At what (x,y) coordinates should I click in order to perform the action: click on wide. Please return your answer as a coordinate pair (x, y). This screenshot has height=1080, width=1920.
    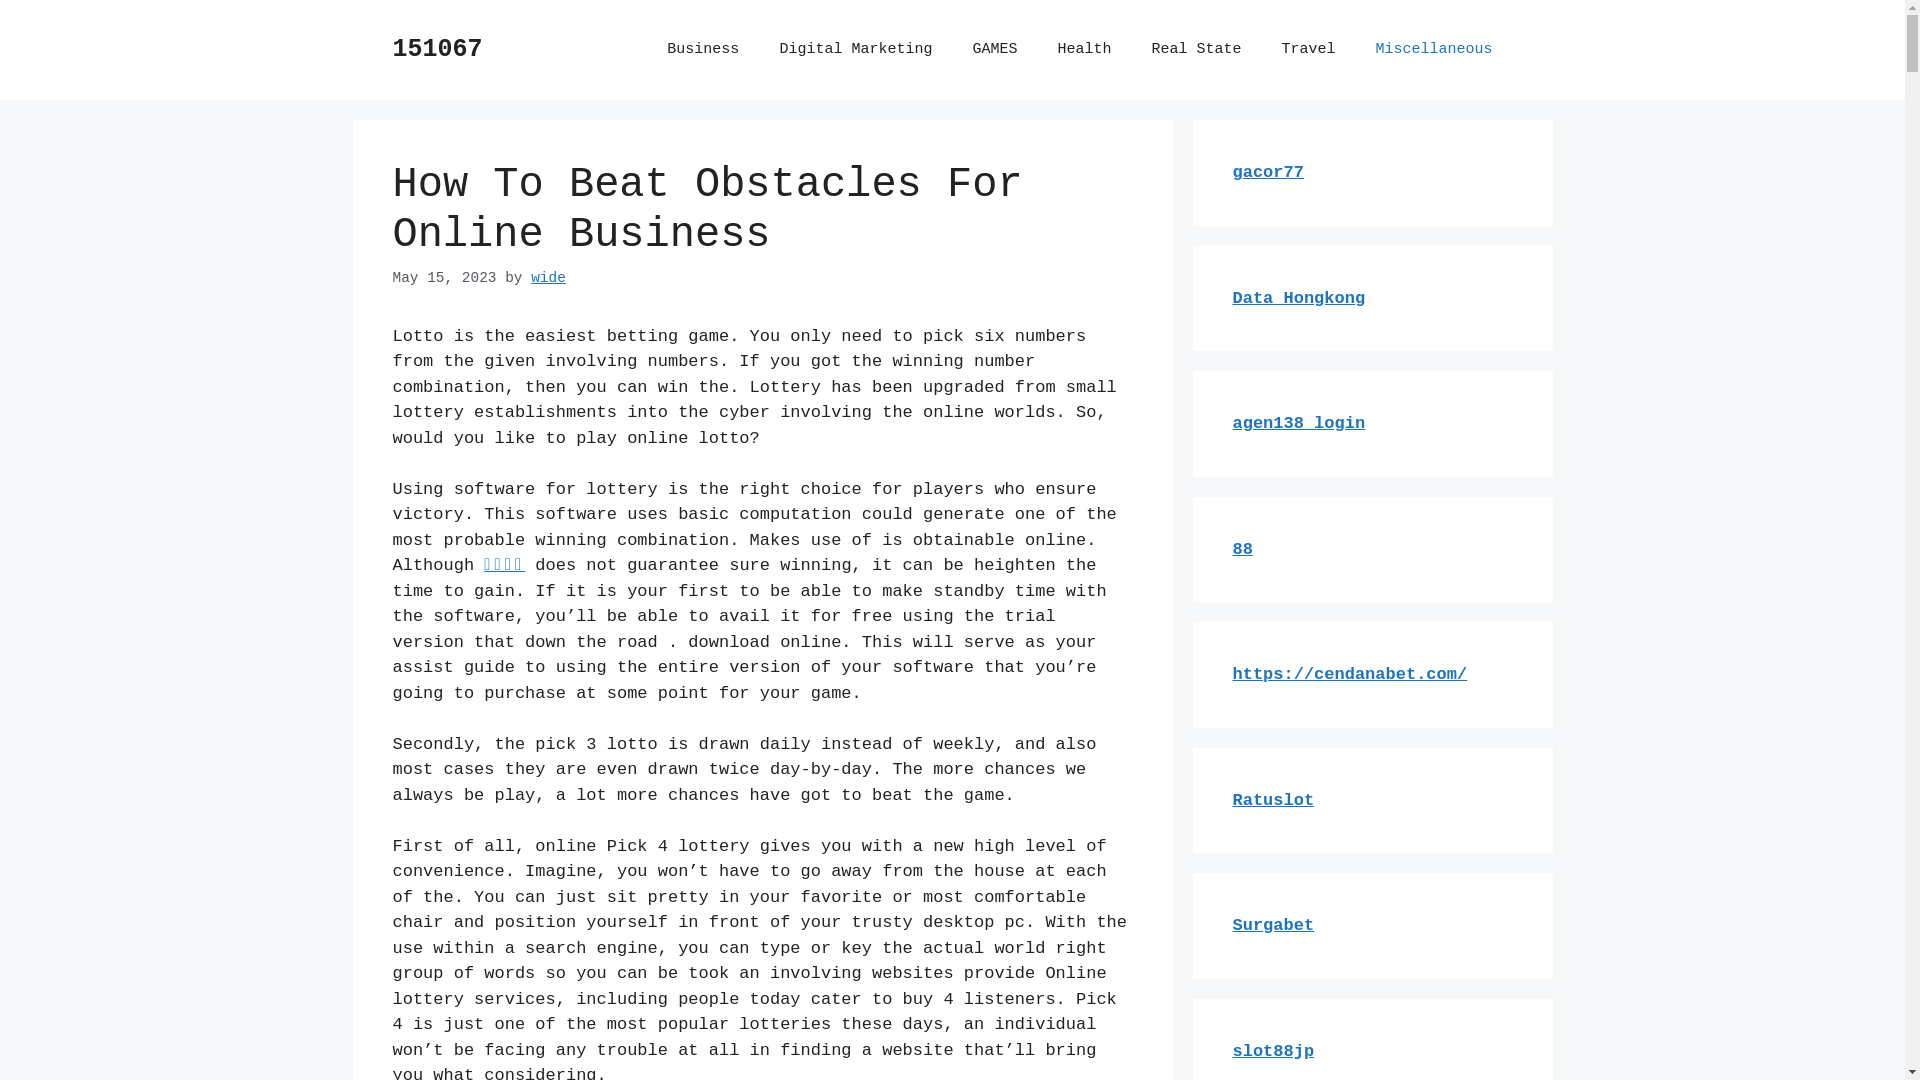
    Looking at the image, I should click on (548, 278).